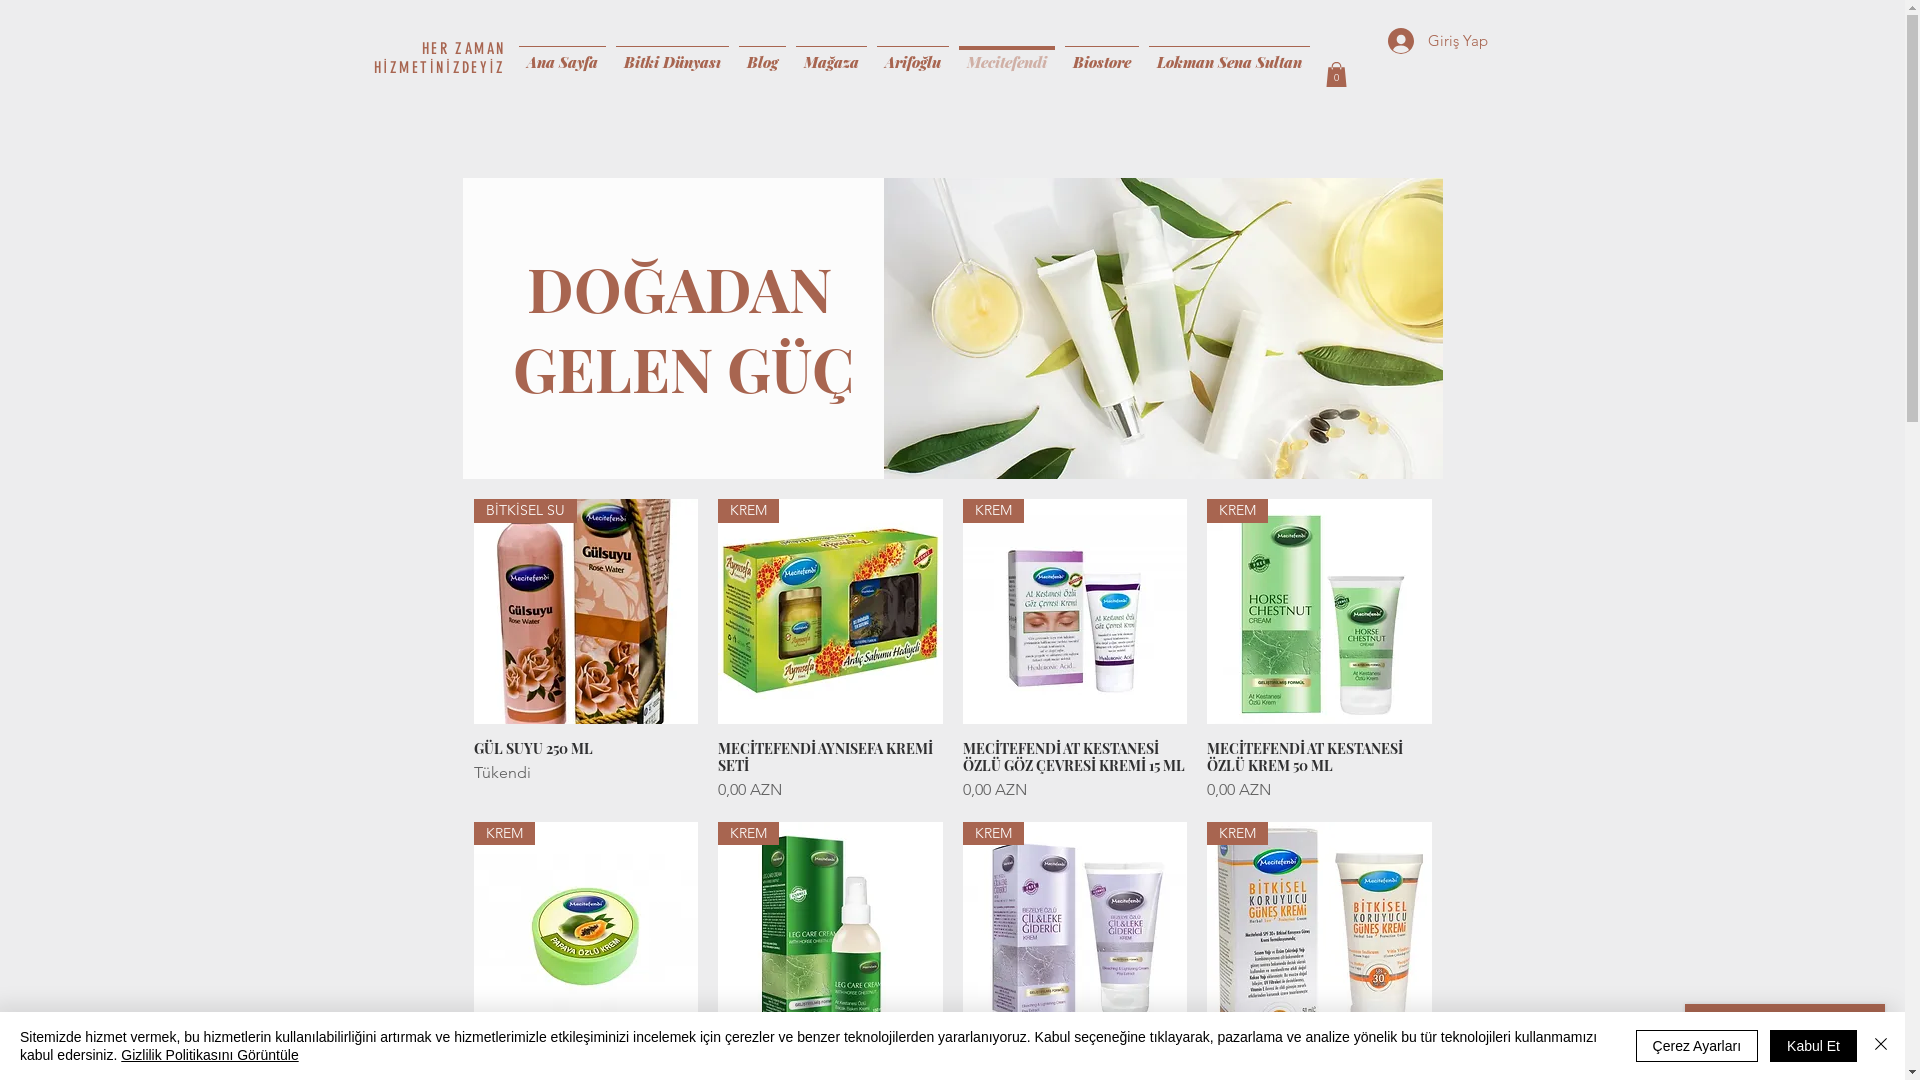 This screenshot has height=1080, width=1920. I want to click on 0, so click(1336, 74).